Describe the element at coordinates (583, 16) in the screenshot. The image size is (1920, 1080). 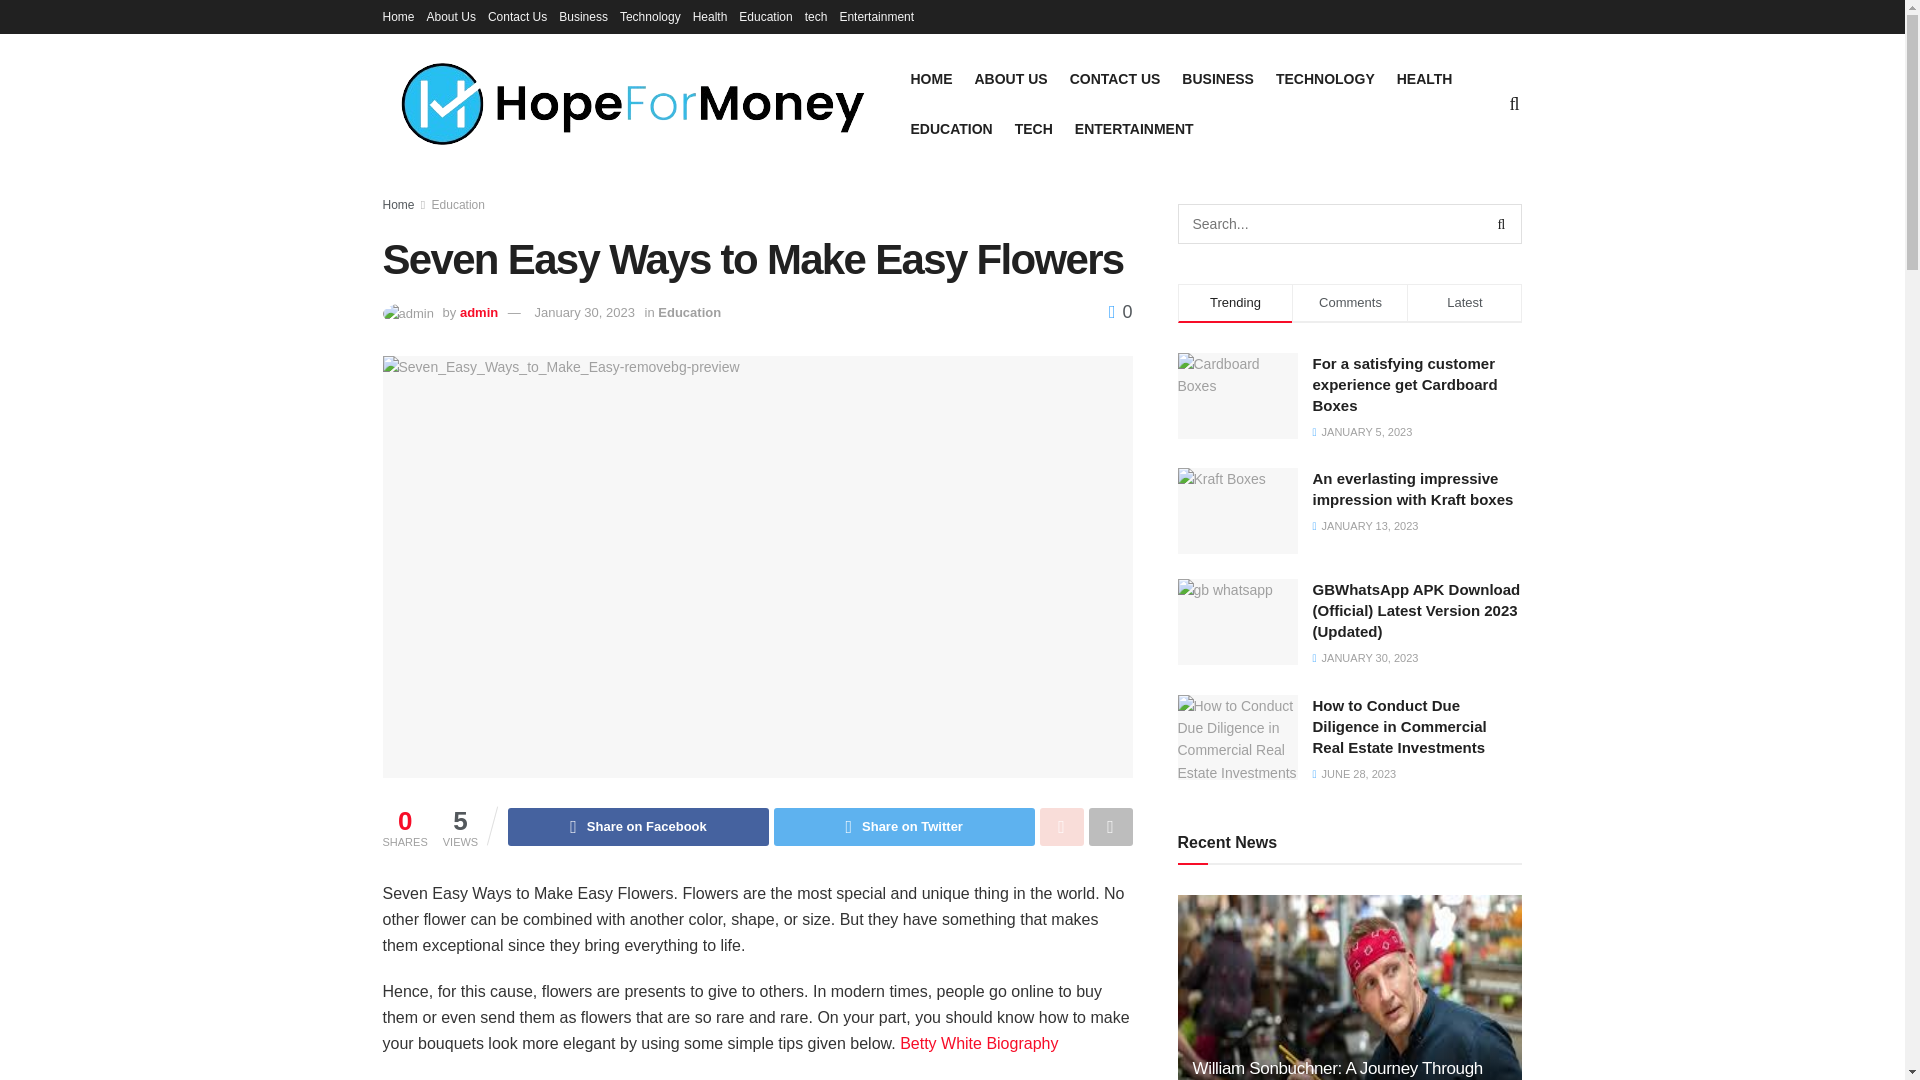
I see `Business` at that location.